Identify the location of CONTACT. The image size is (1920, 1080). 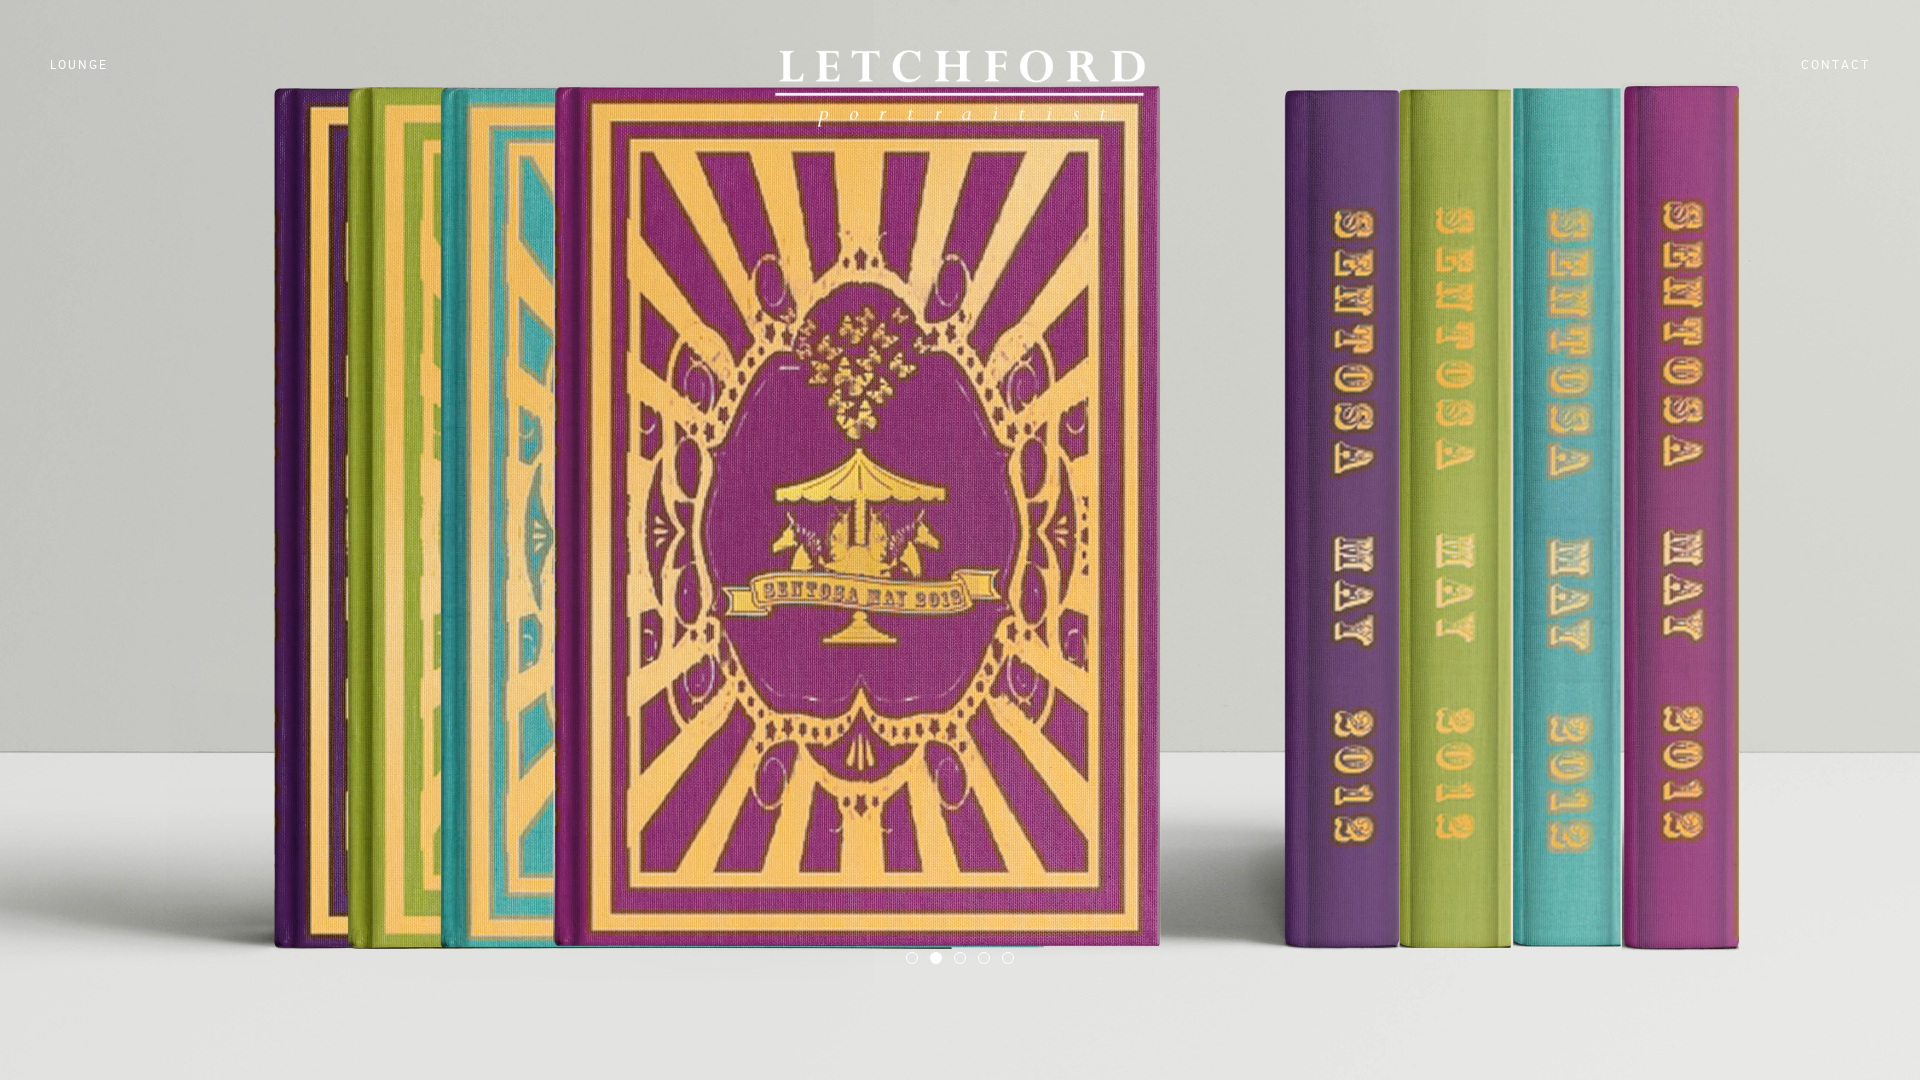
(1836, 64).